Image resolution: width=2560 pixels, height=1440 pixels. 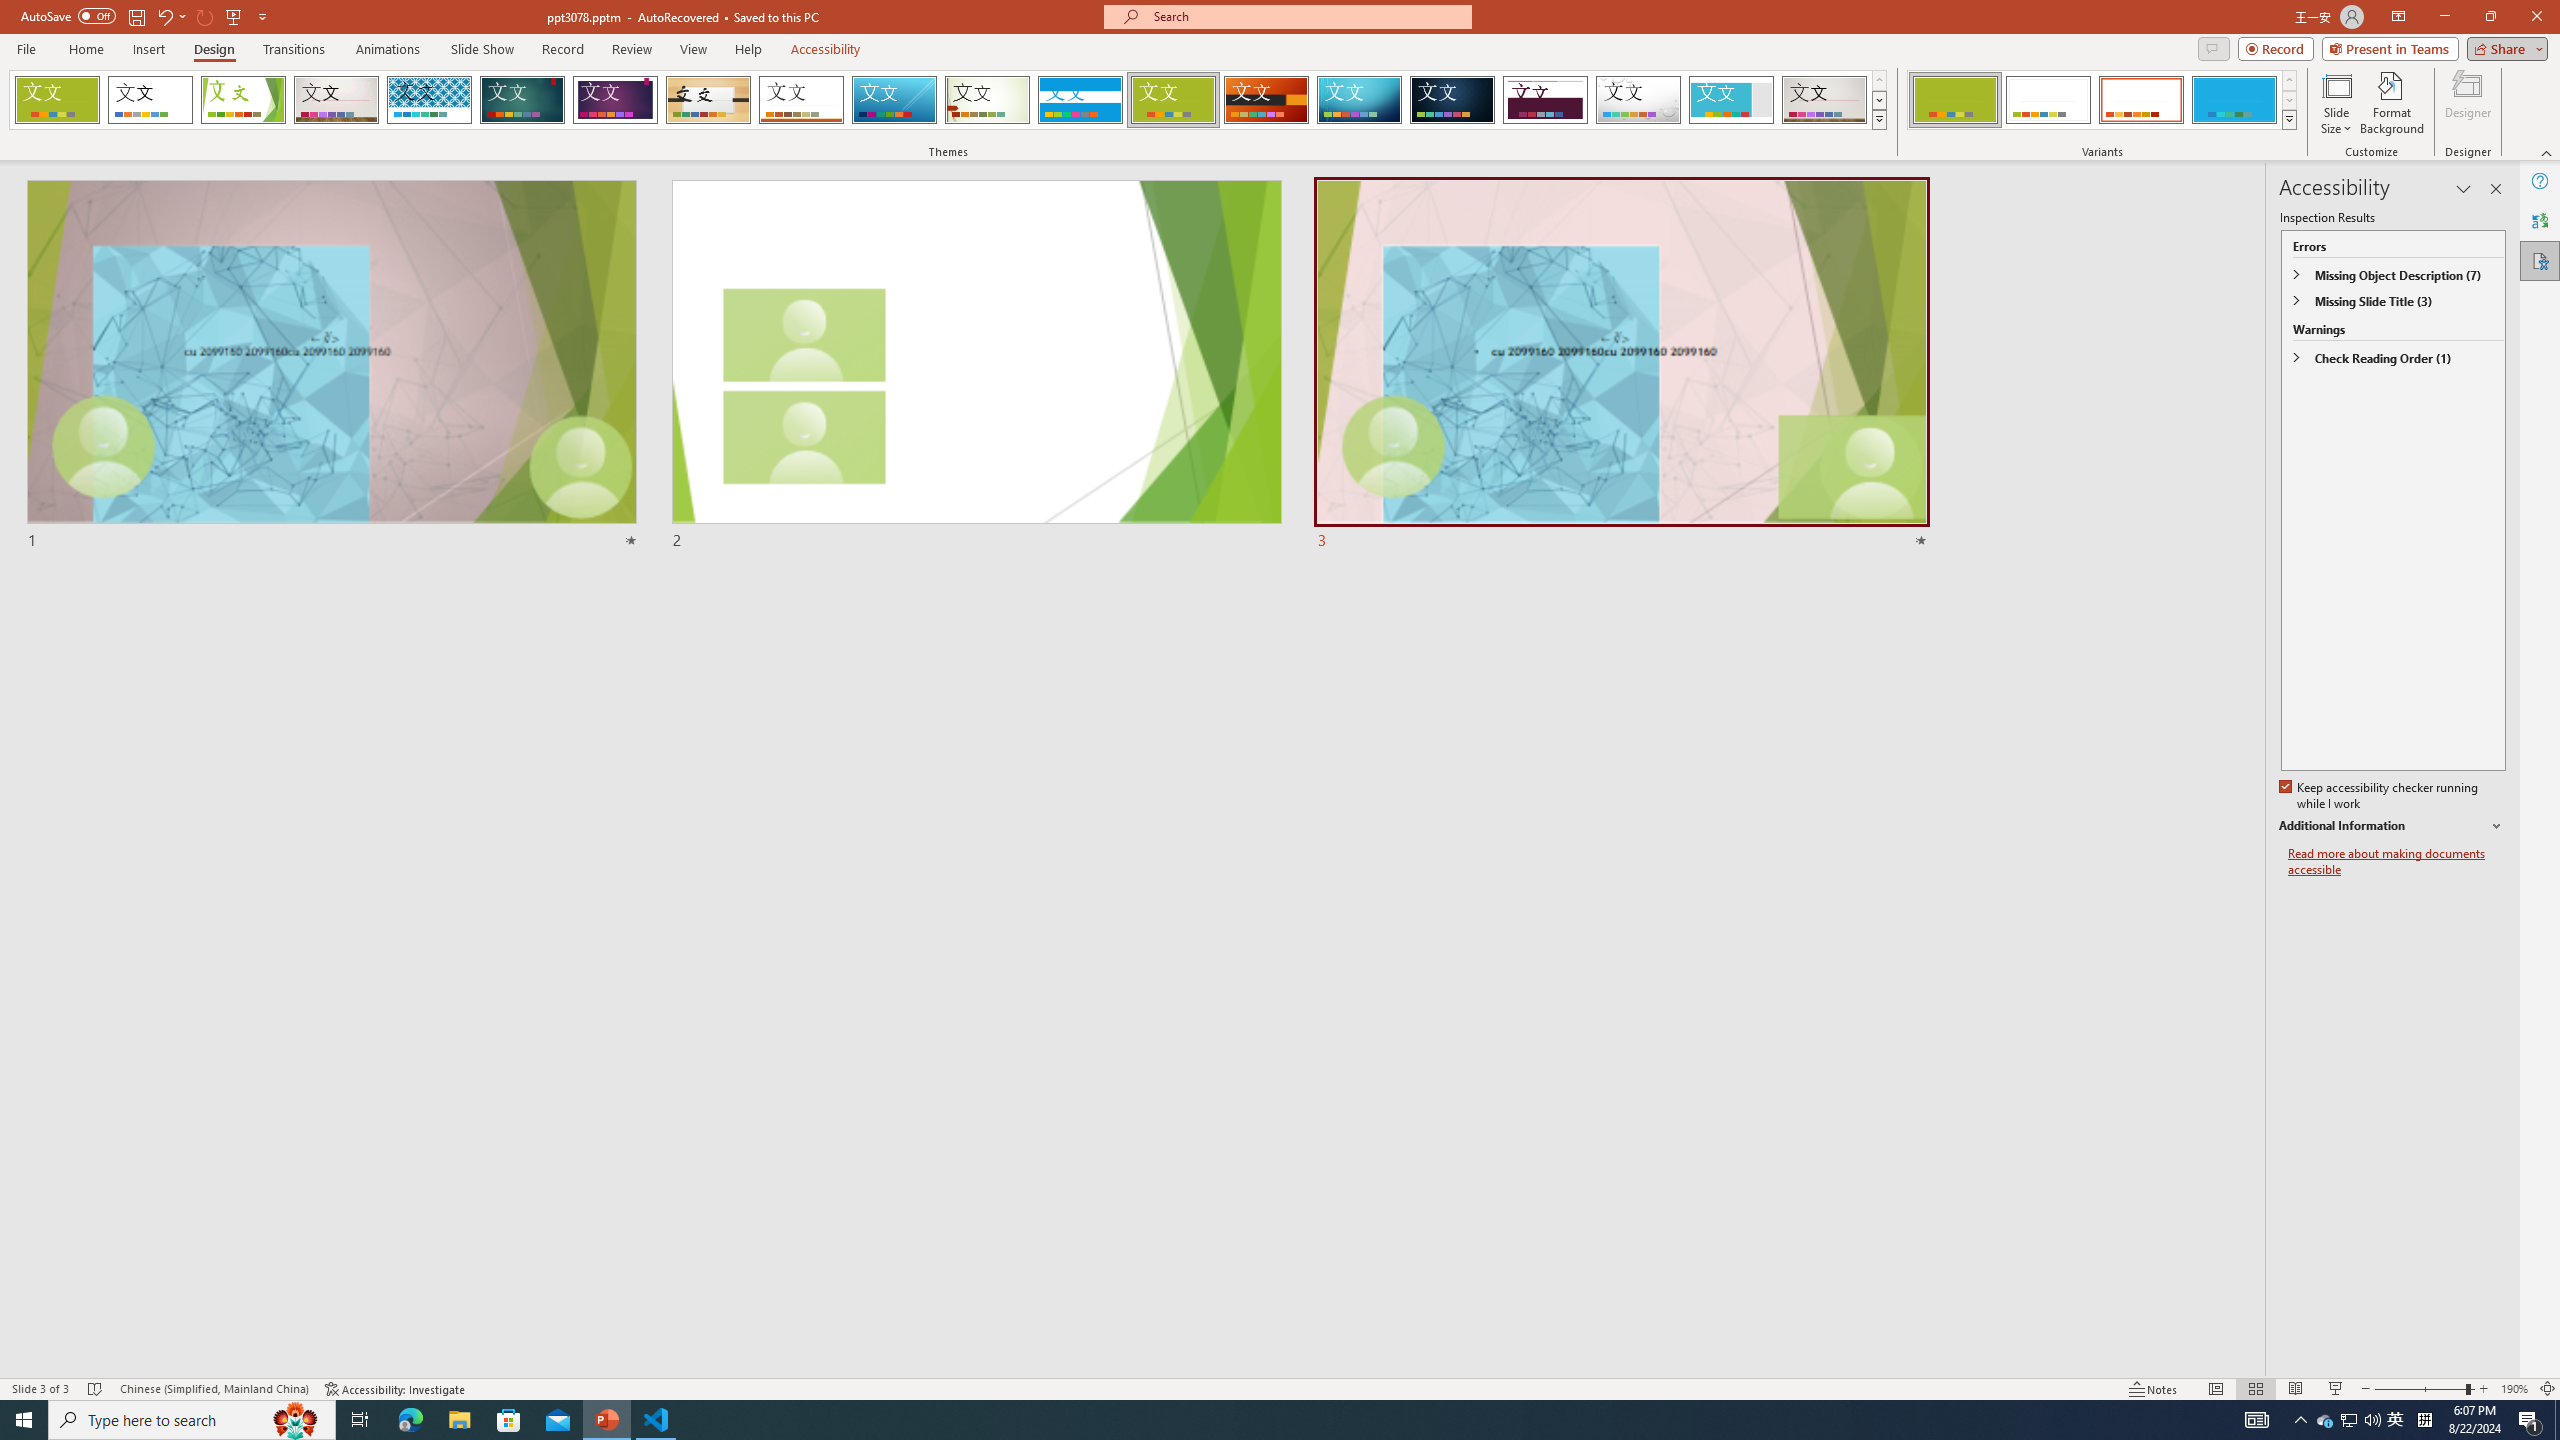 I want to click on Basis Variant 4, so click(x=2234, y=100).